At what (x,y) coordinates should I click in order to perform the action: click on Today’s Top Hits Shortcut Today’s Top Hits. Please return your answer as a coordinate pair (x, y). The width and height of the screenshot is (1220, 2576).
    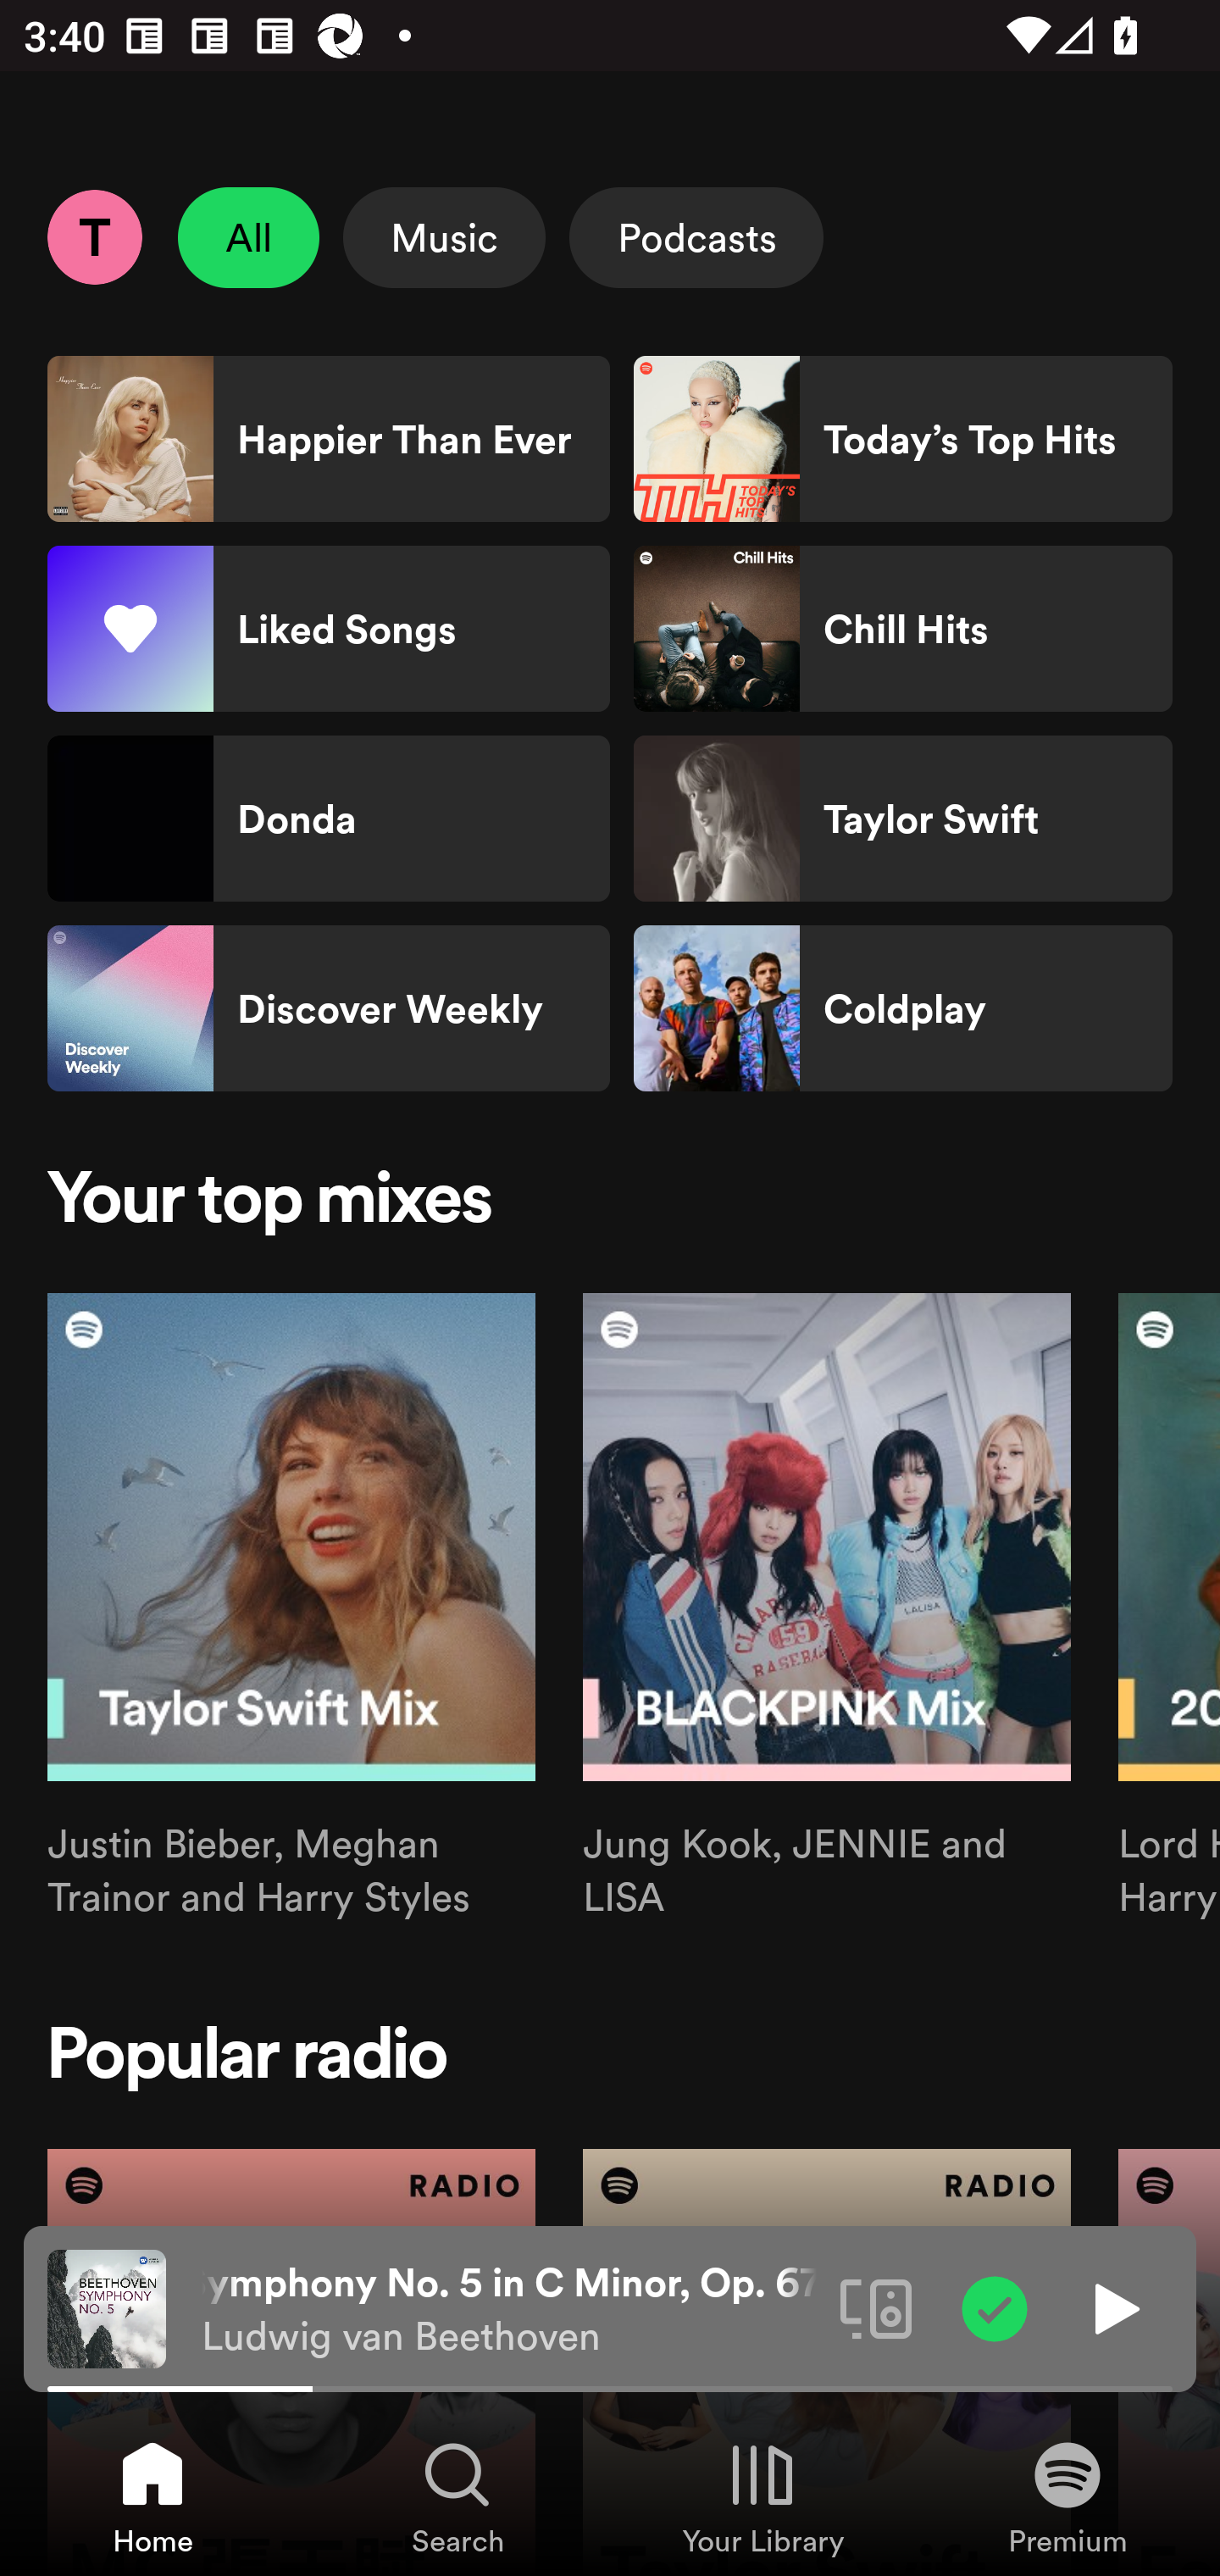
    Looking at the image, I should click on (902, 439).